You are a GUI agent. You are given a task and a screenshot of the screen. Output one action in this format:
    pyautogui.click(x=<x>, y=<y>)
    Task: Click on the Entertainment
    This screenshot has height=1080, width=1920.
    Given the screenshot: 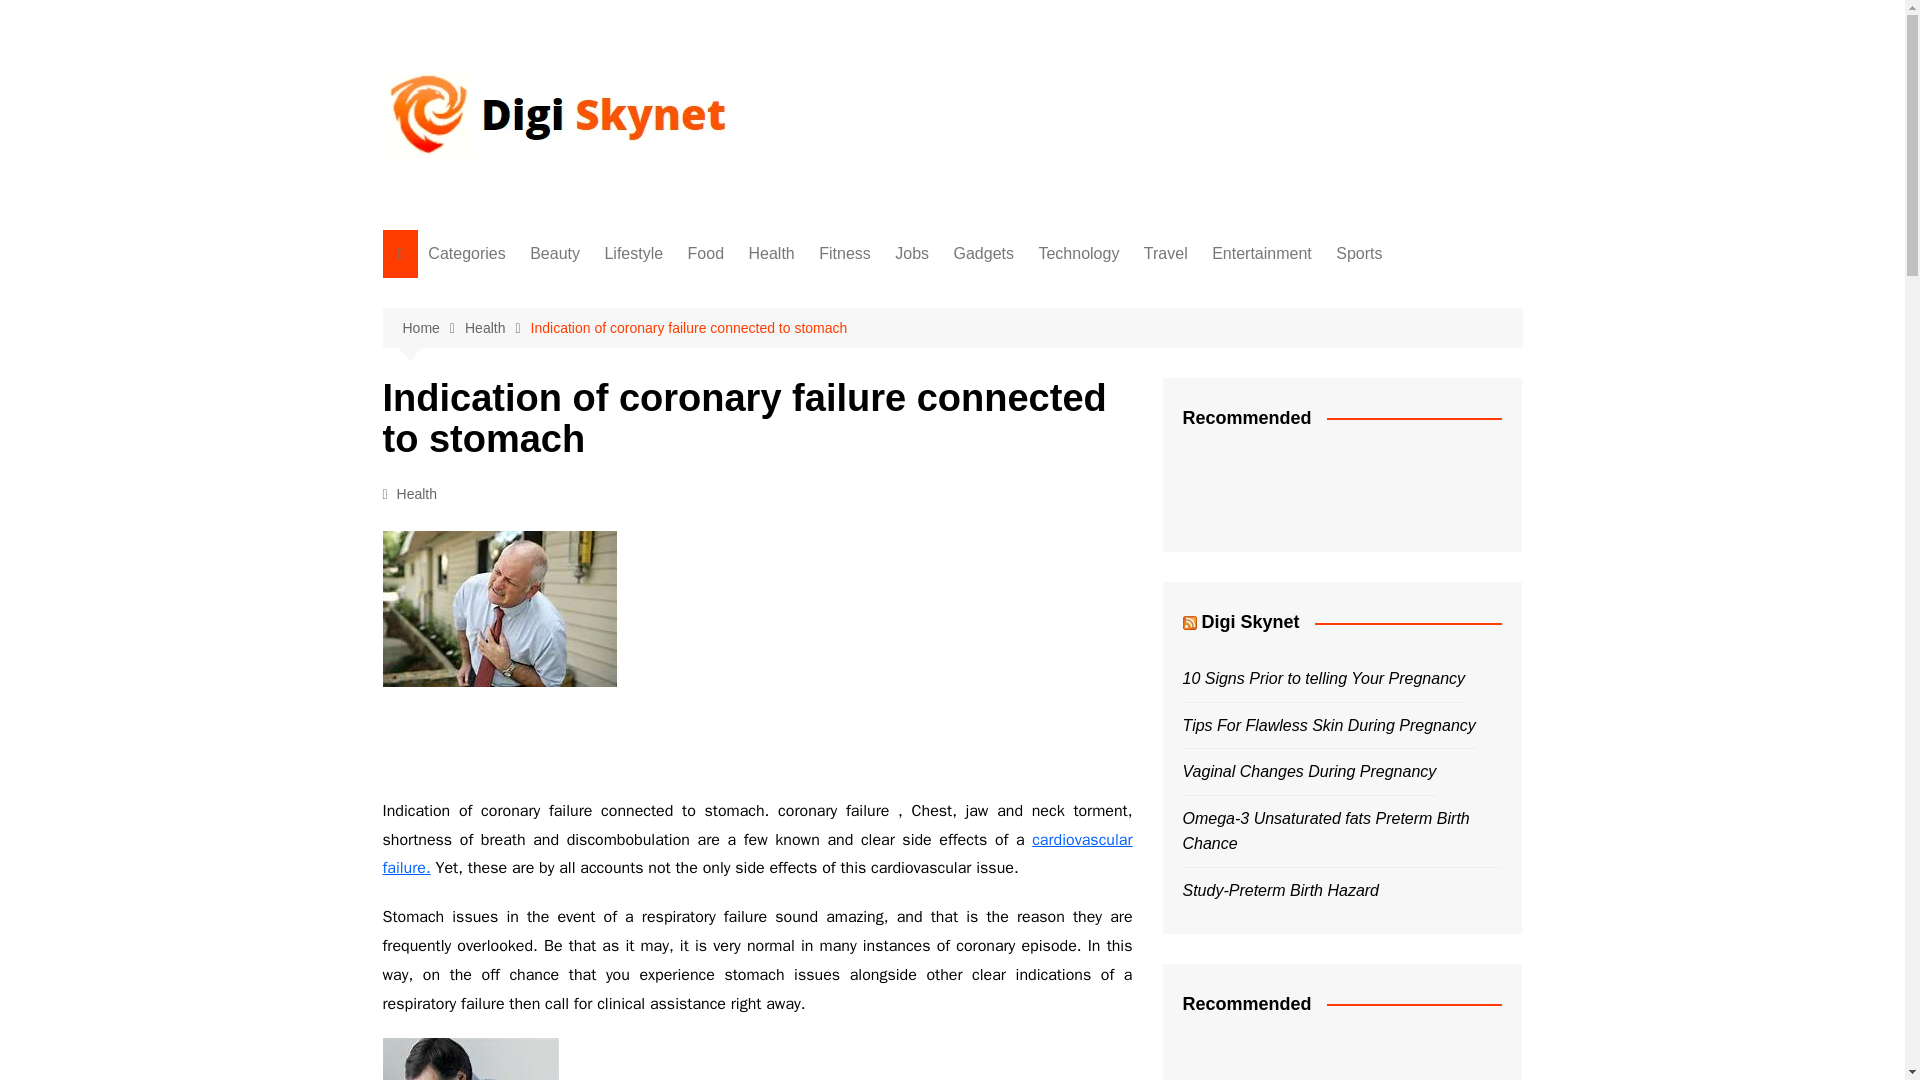 What is the action you would take?
    pyautogui.click(x=1262, y=254)
    